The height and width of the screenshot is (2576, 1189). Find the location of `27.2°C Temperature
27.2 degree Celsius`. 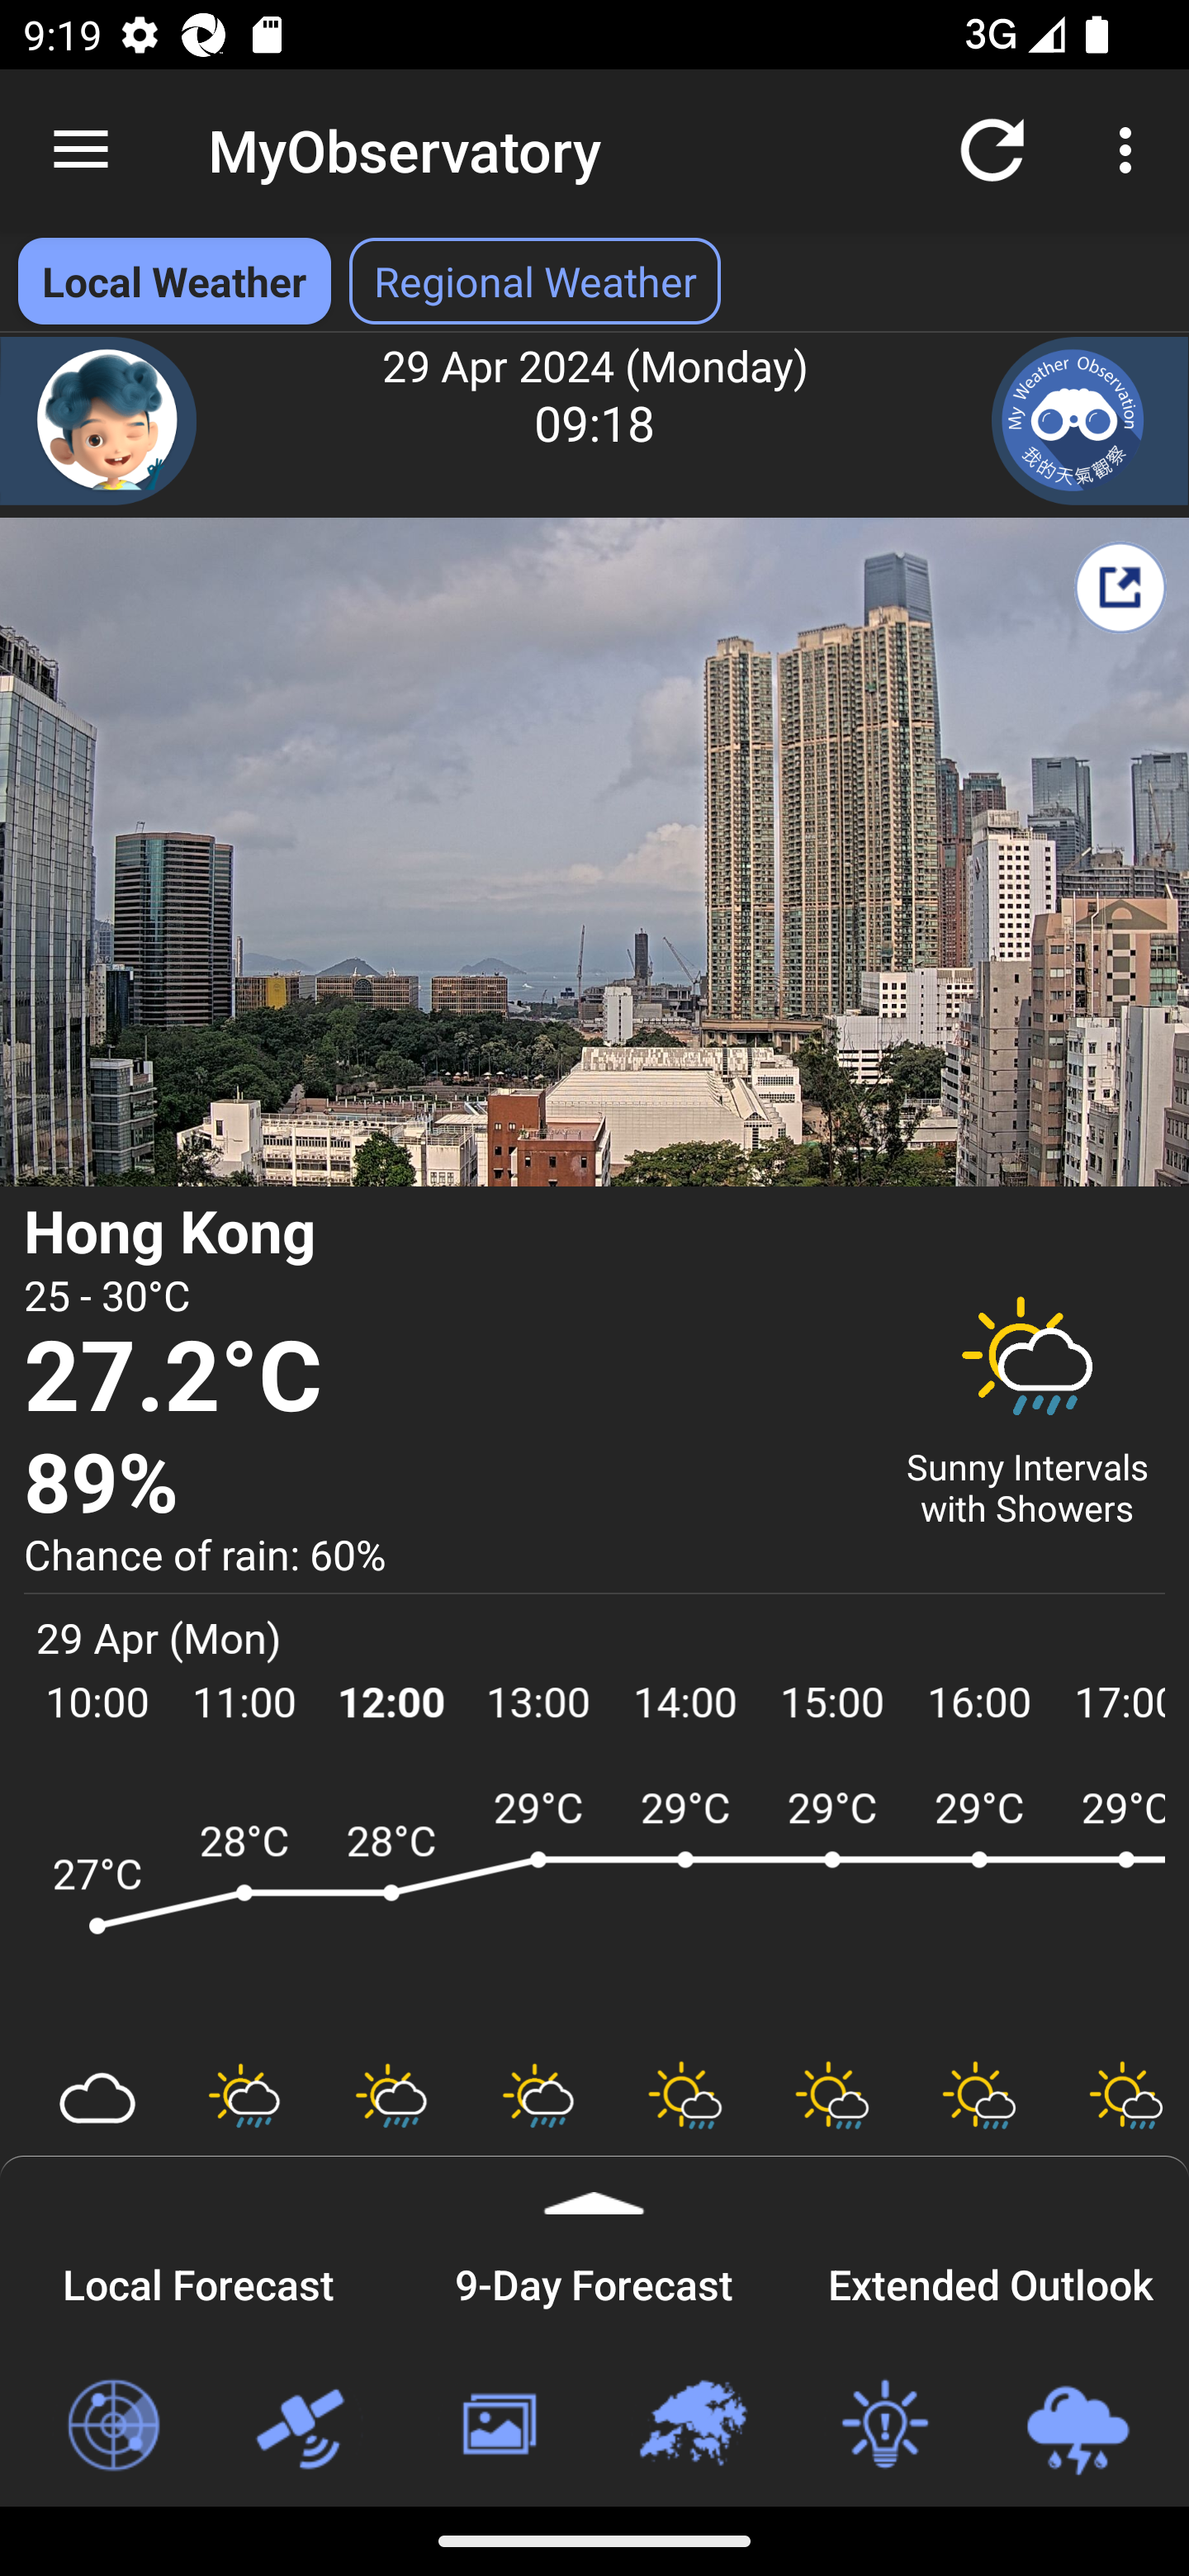

27.2°C Temperature
27.2 degree Celsius is located at coordinates (444, 1379).